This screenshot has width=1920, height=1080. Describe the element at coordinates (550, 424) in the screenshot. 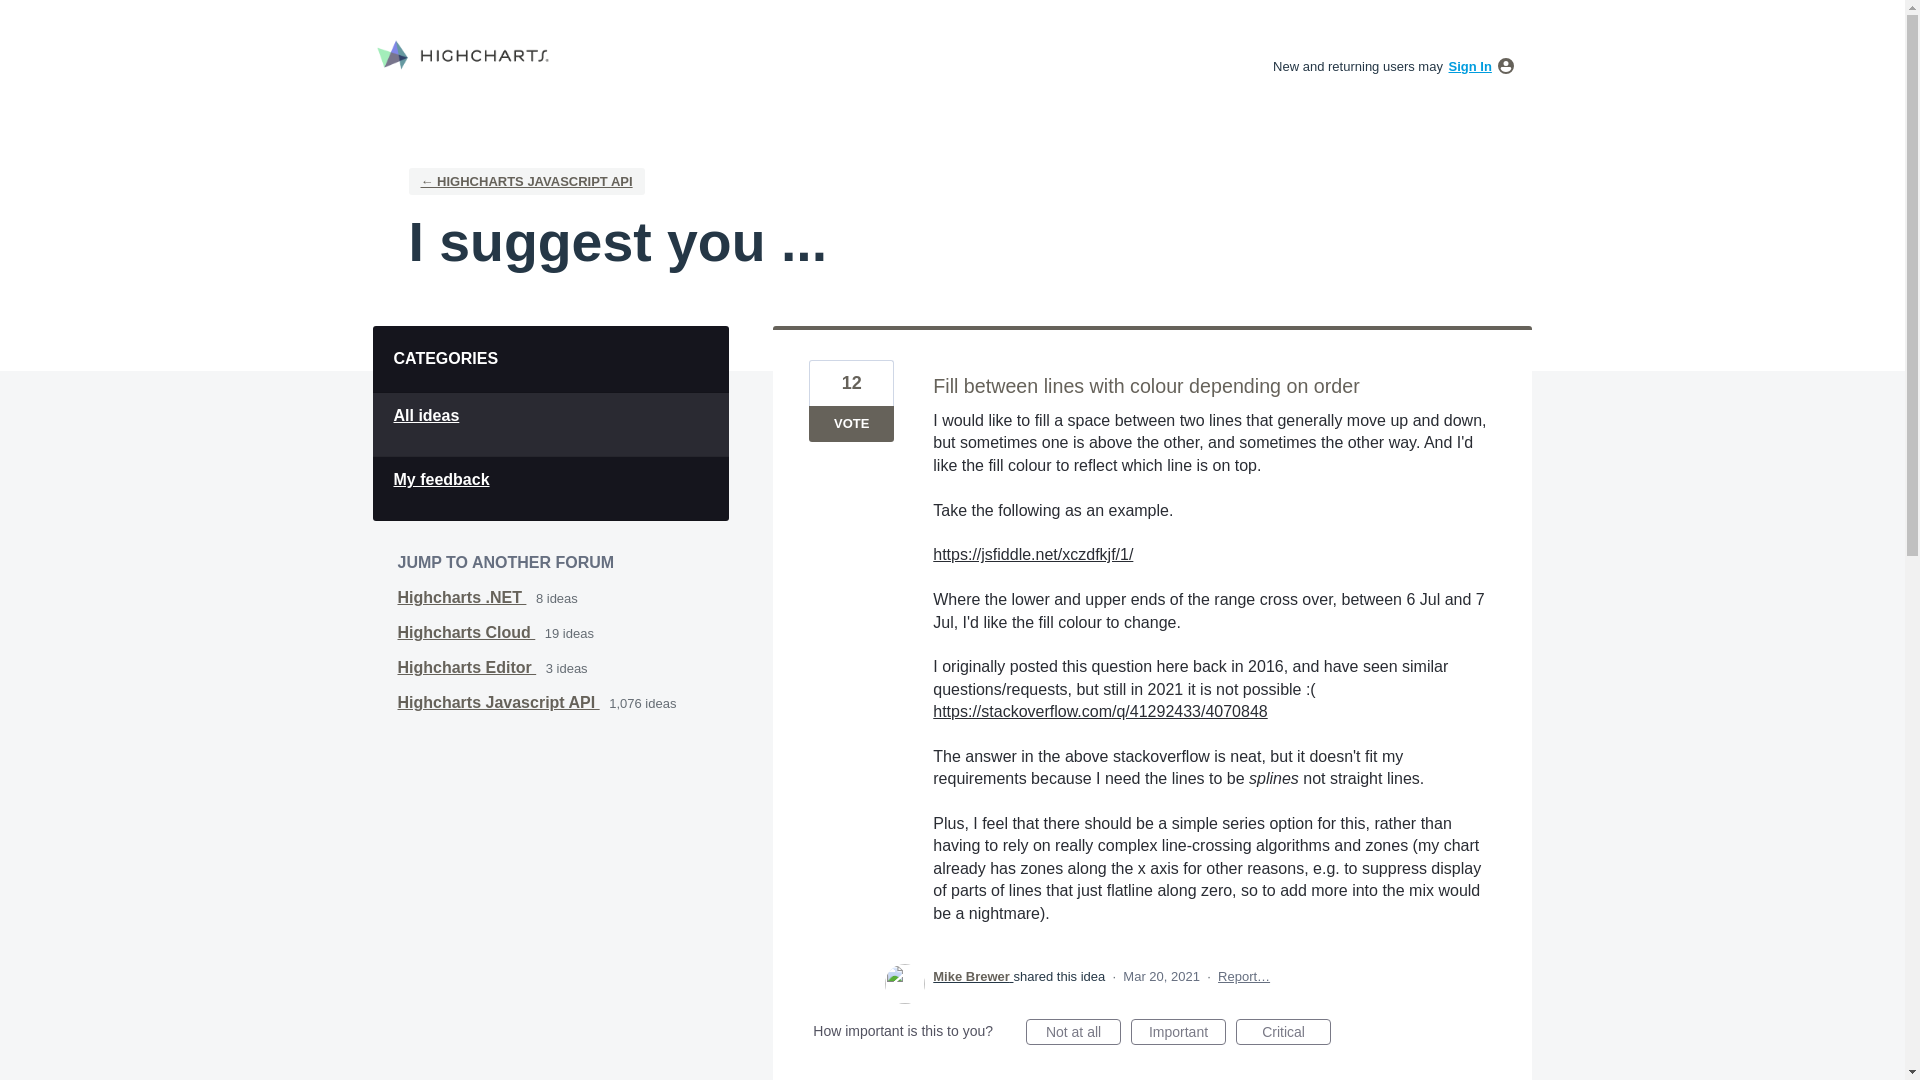

I see `All ideas` at that location.